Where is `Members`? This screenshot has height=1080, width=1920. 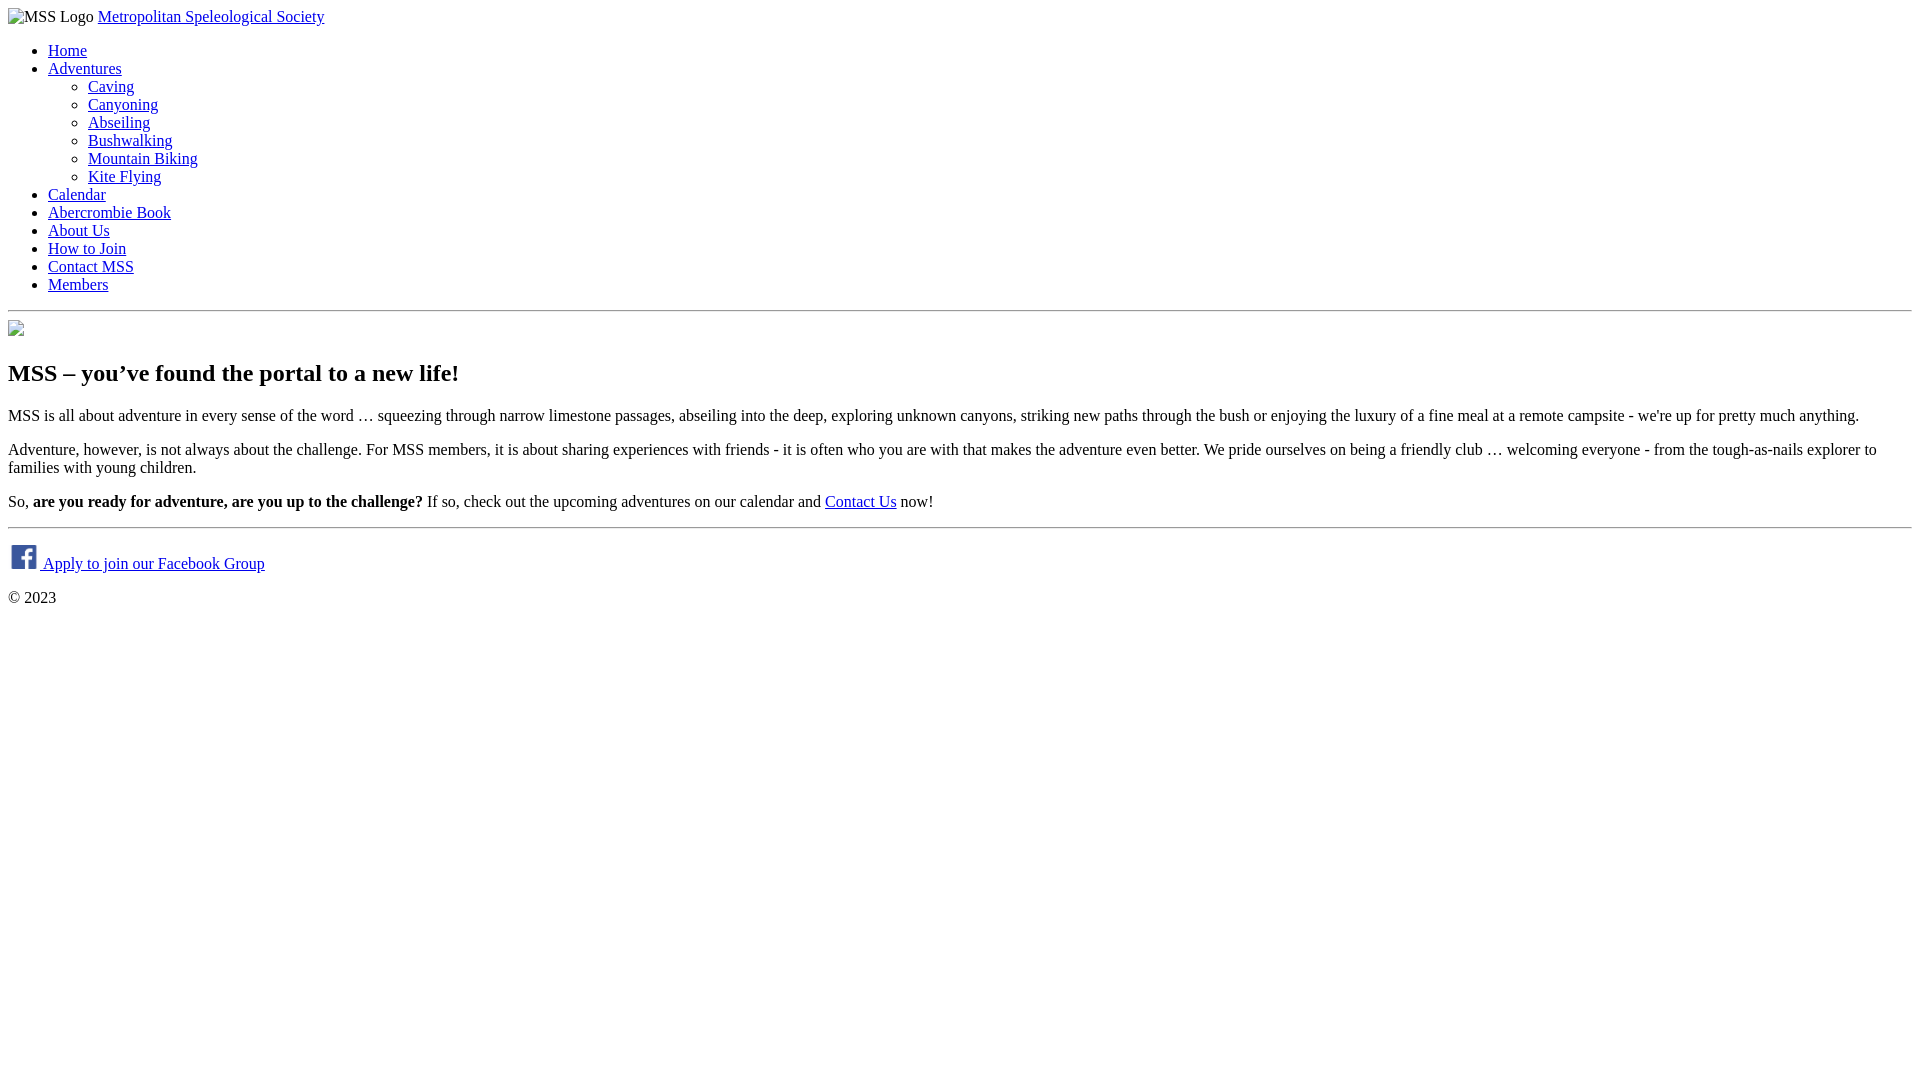 Members is located at coordinates (78, 284).